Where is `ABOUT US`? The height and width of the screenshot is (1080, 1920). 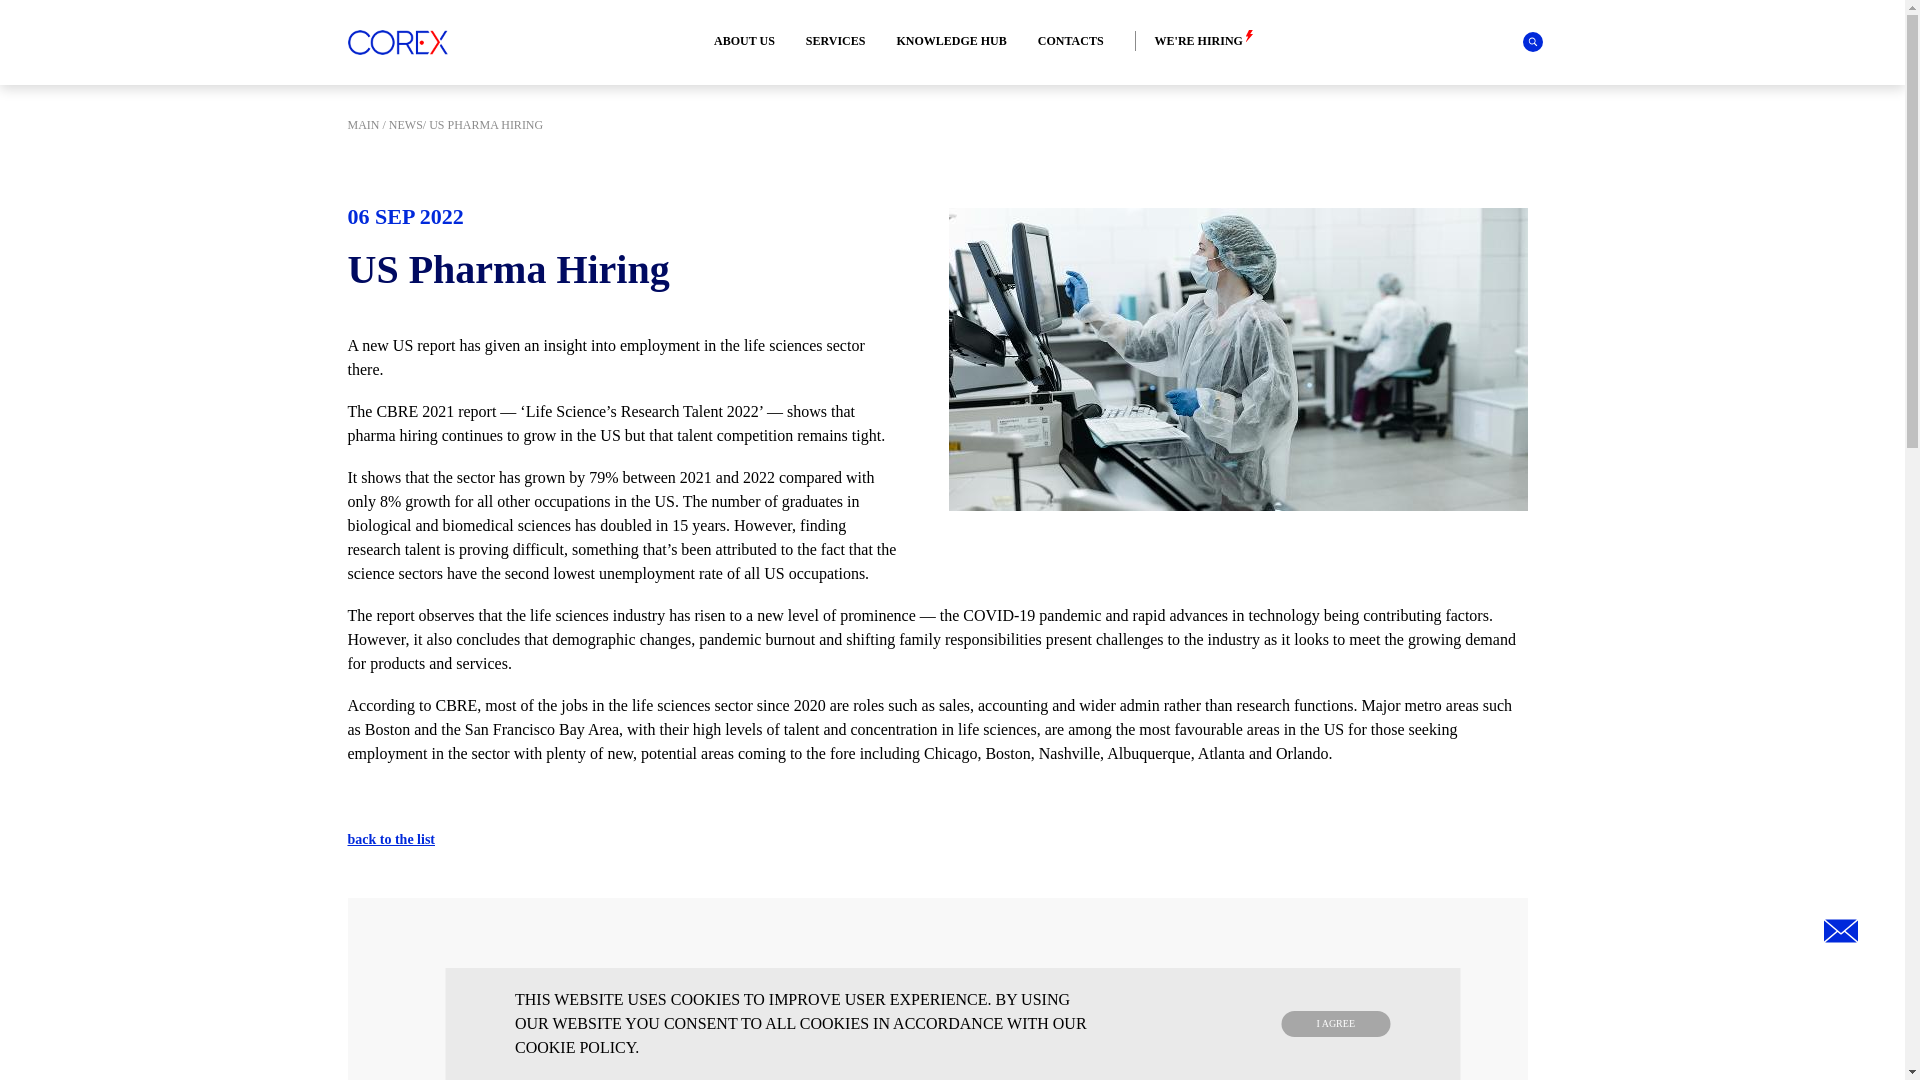 ABOUT US is located at coordinates (744, 41).